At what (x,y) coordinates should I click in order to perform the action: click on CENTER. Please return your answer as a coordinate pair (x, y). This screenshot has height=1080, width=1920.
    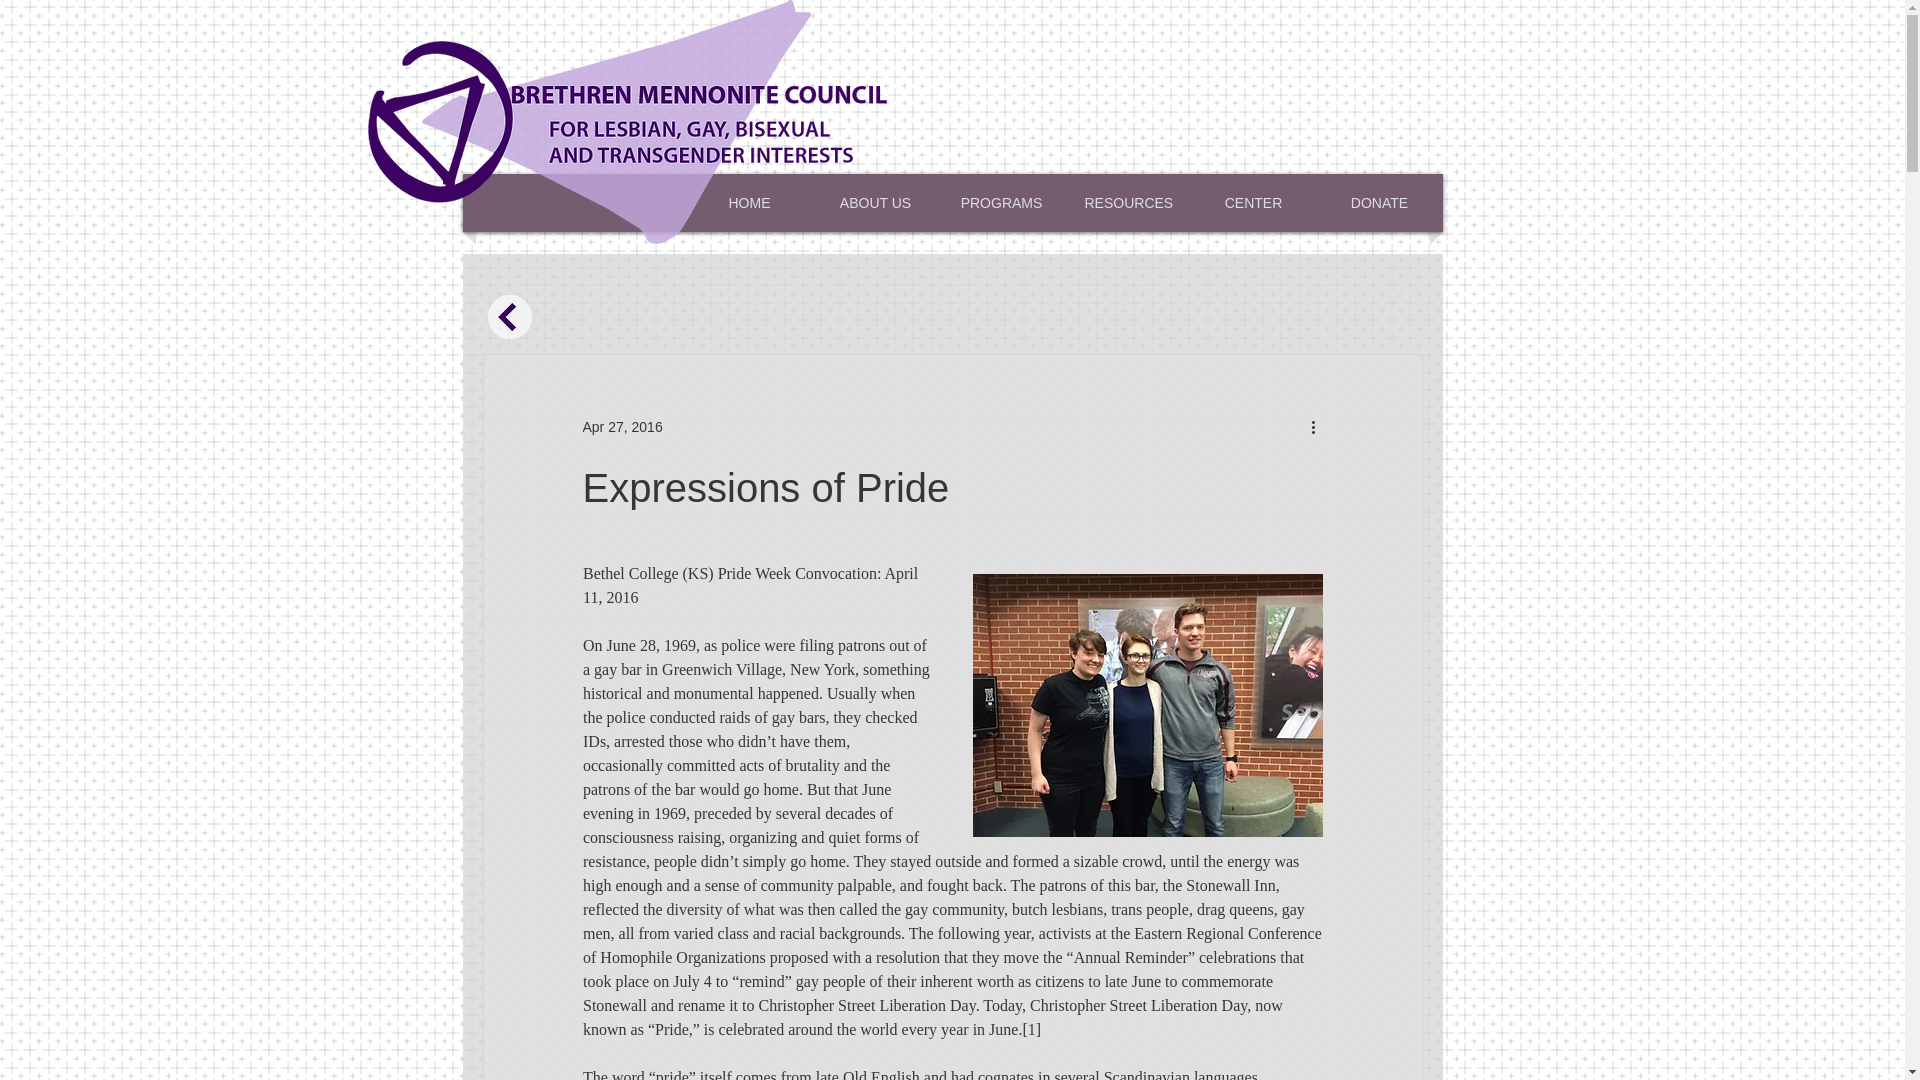
    Looking at the image, I should click on (1254, 202).